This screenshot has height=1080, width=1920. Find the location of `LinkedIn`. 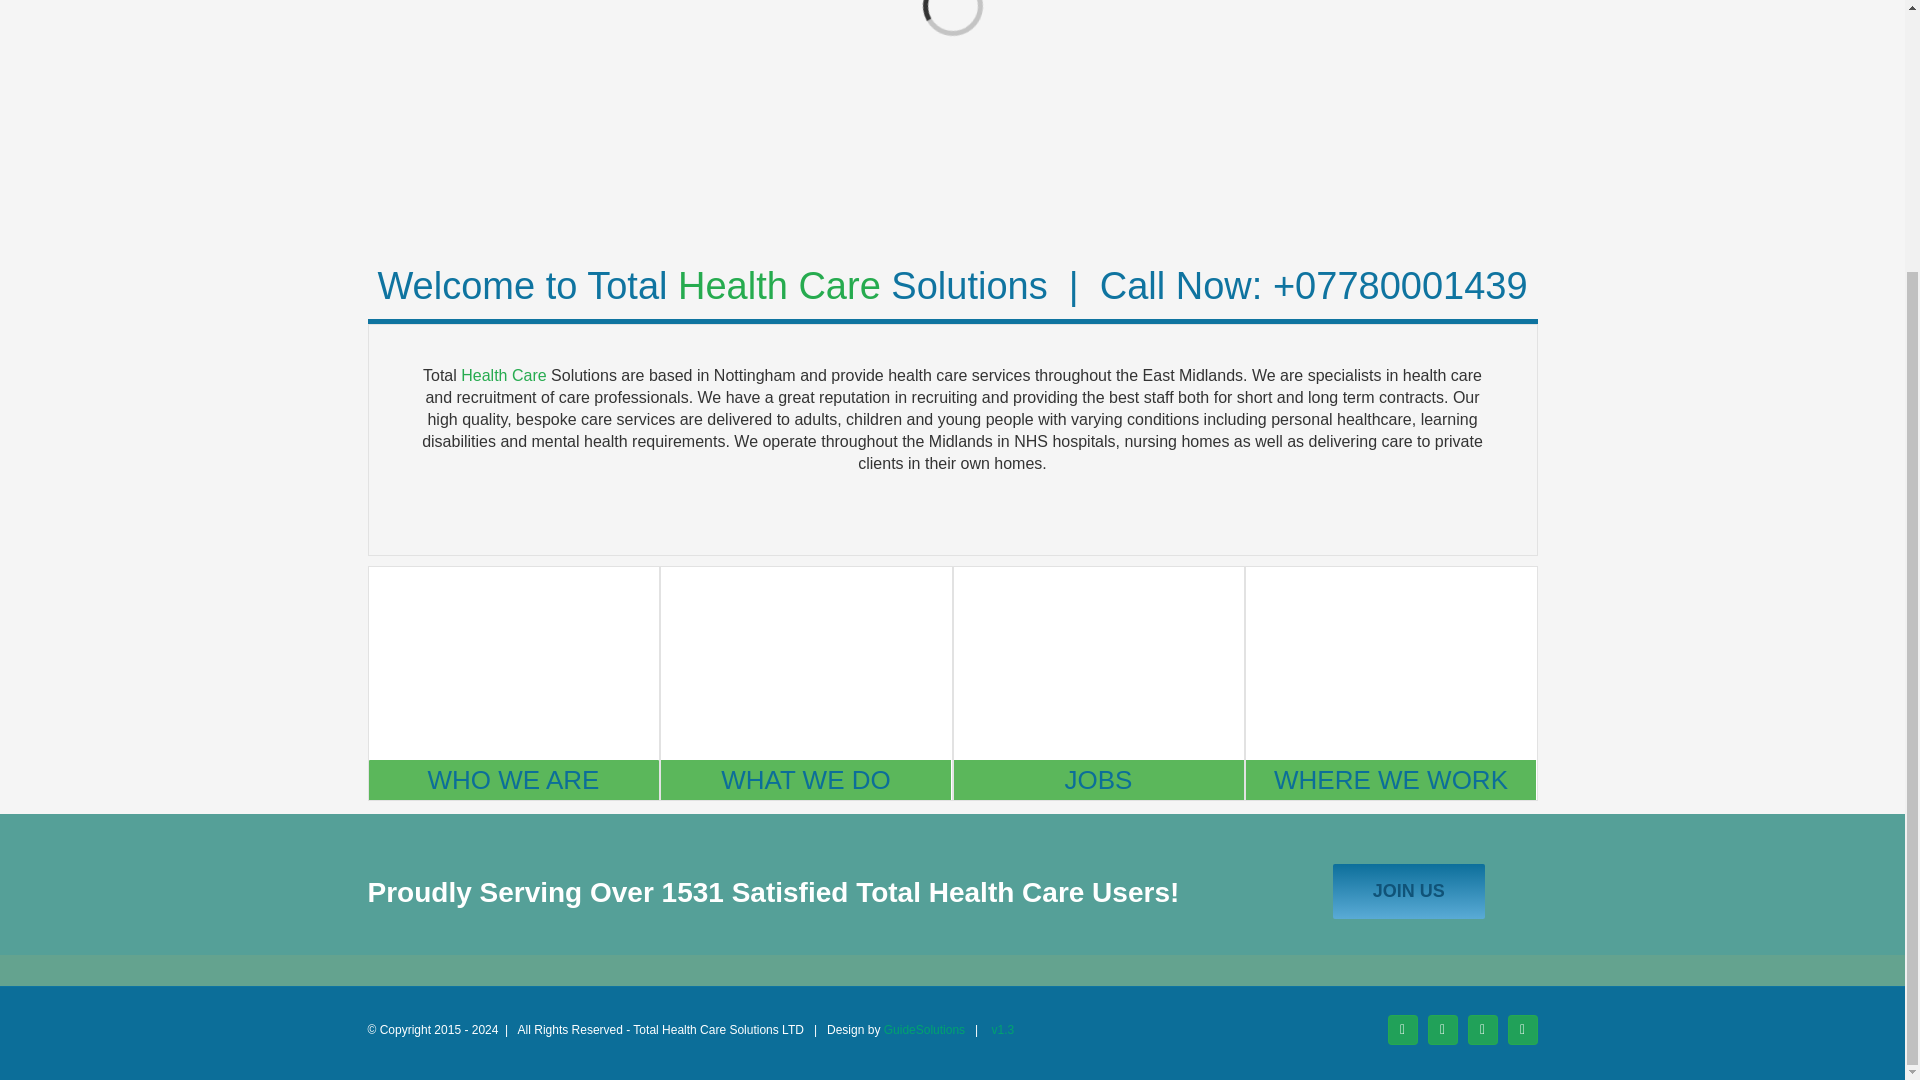

LinkedIn is located at coordinates (1522, 1030).